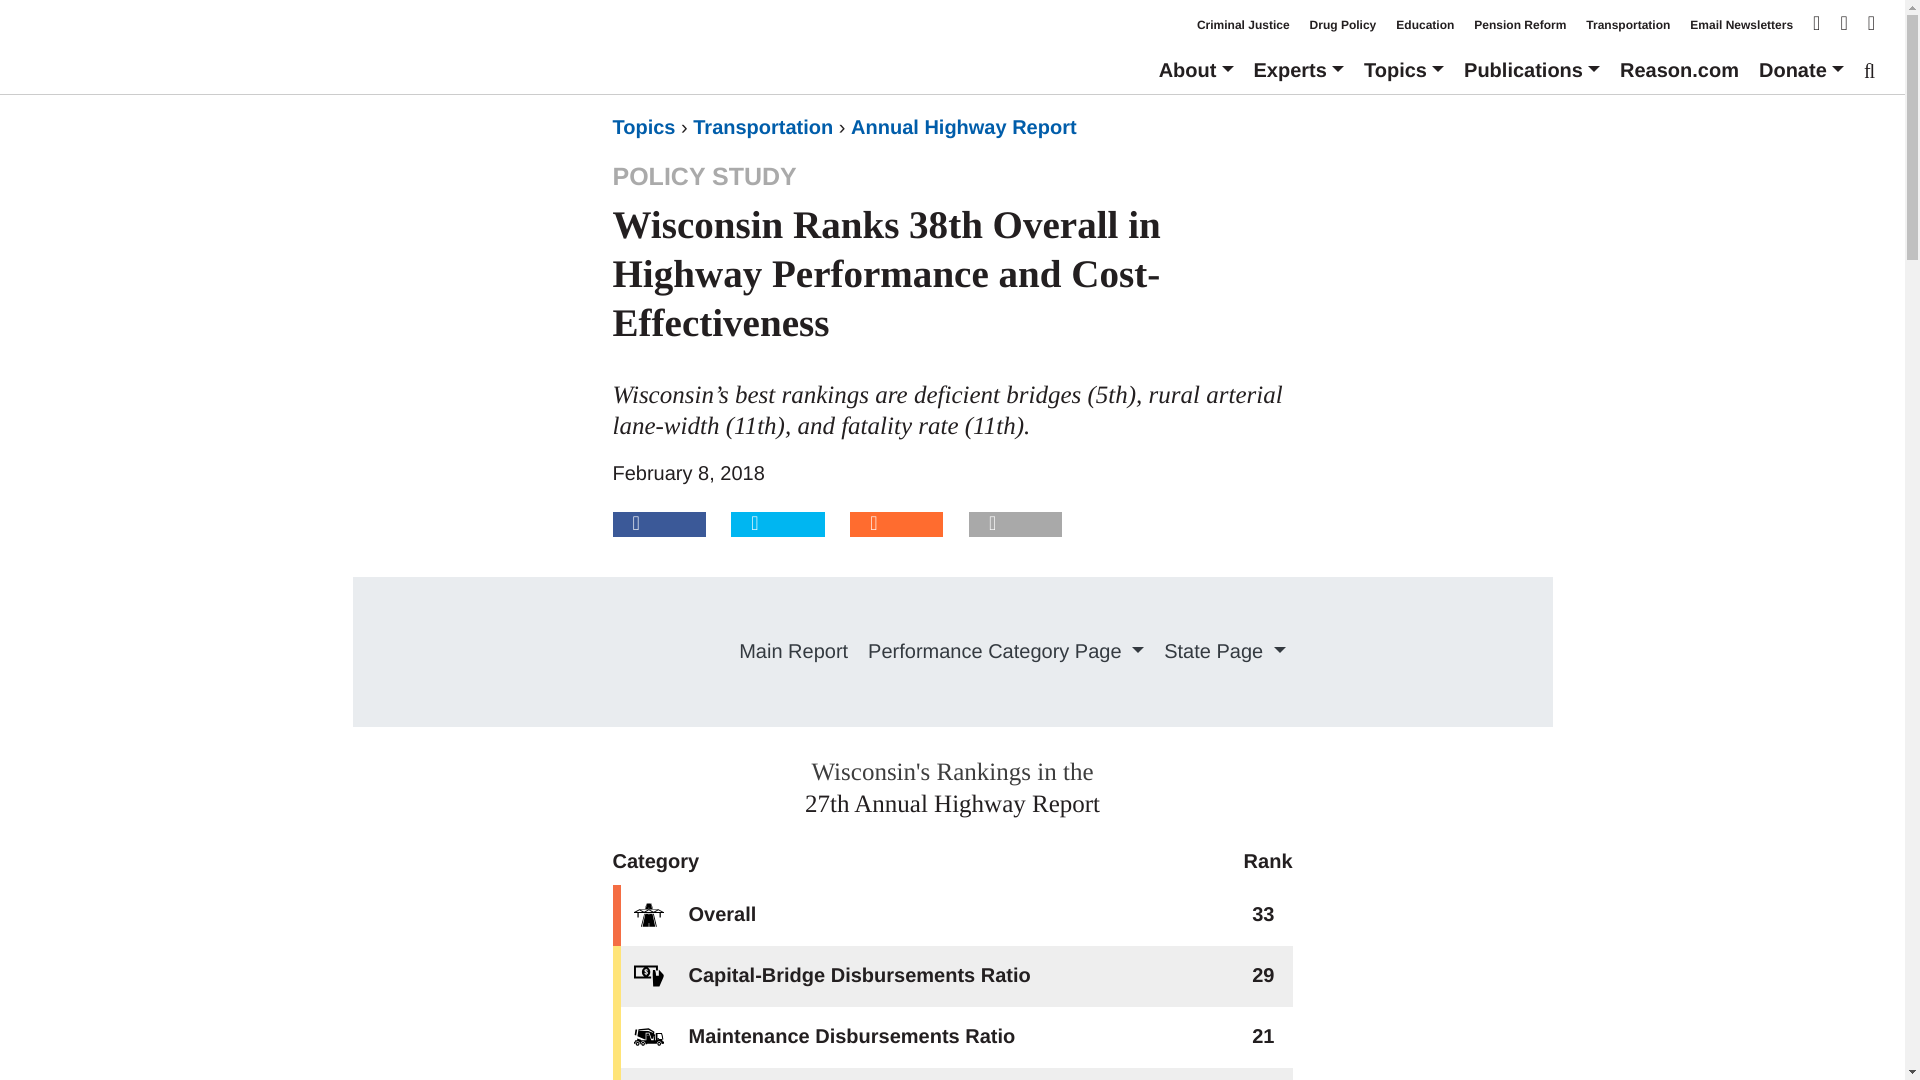  Describe the element at coordinates (1741, 25) in the screenshot. I see `Email Newsletters` at that location.